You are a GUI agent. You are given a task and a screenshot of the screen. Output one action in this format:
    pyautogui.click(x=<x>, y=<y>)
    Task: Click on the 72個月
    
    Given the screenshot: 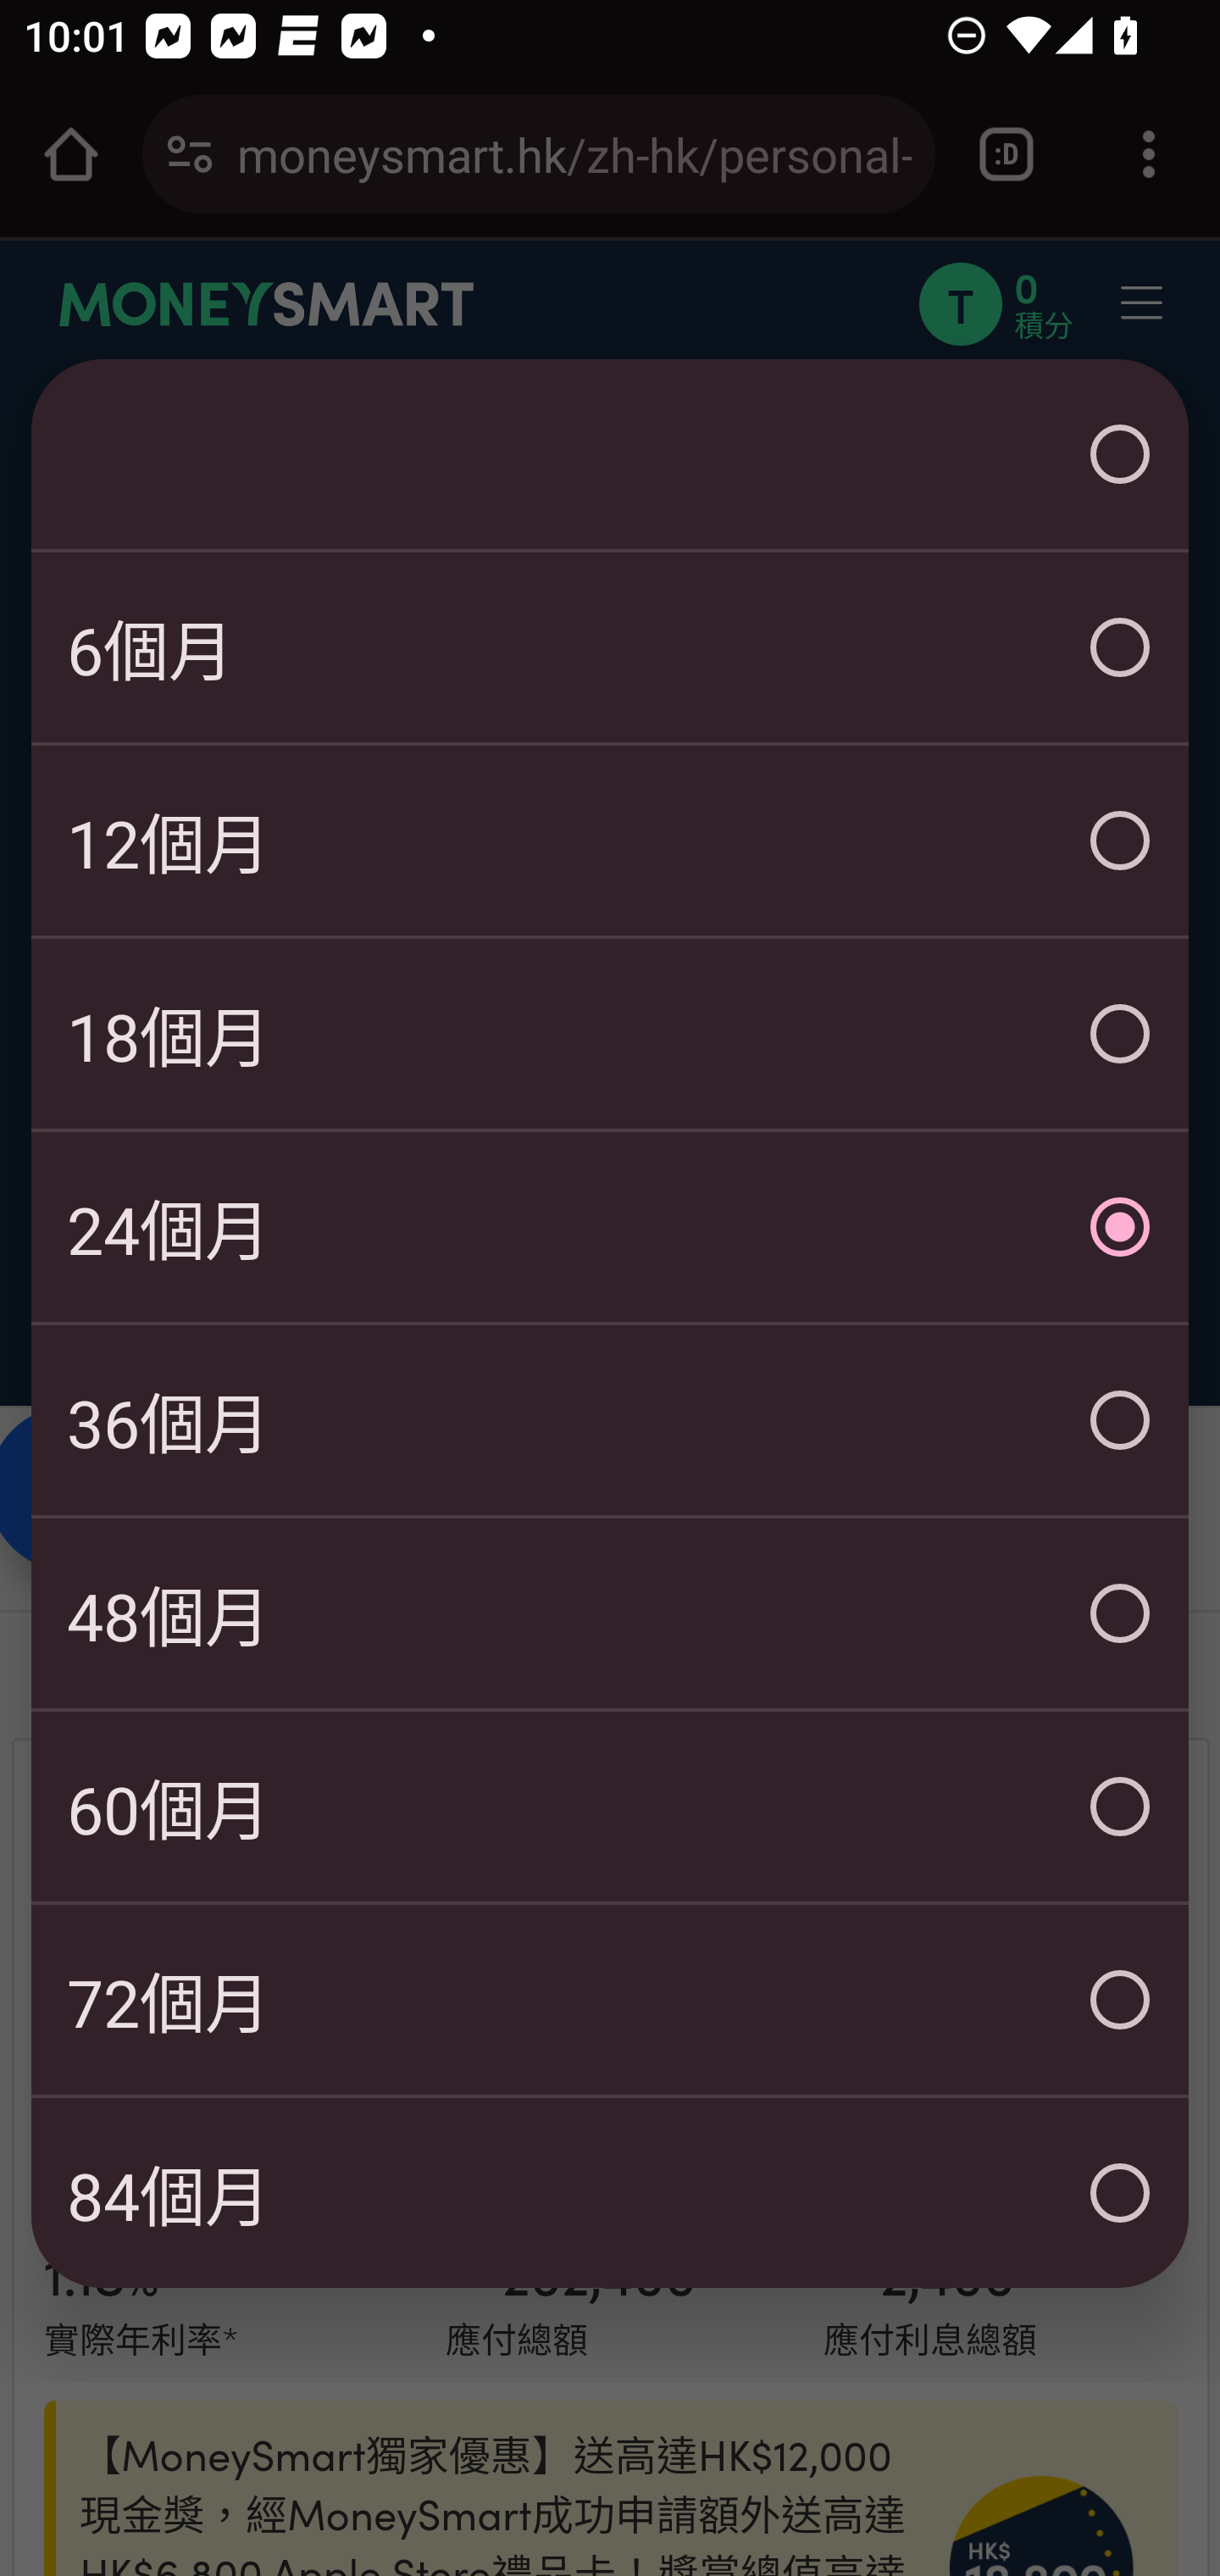 What is the action you would take?
    pyautogui.click(x=610, y=1998)
    